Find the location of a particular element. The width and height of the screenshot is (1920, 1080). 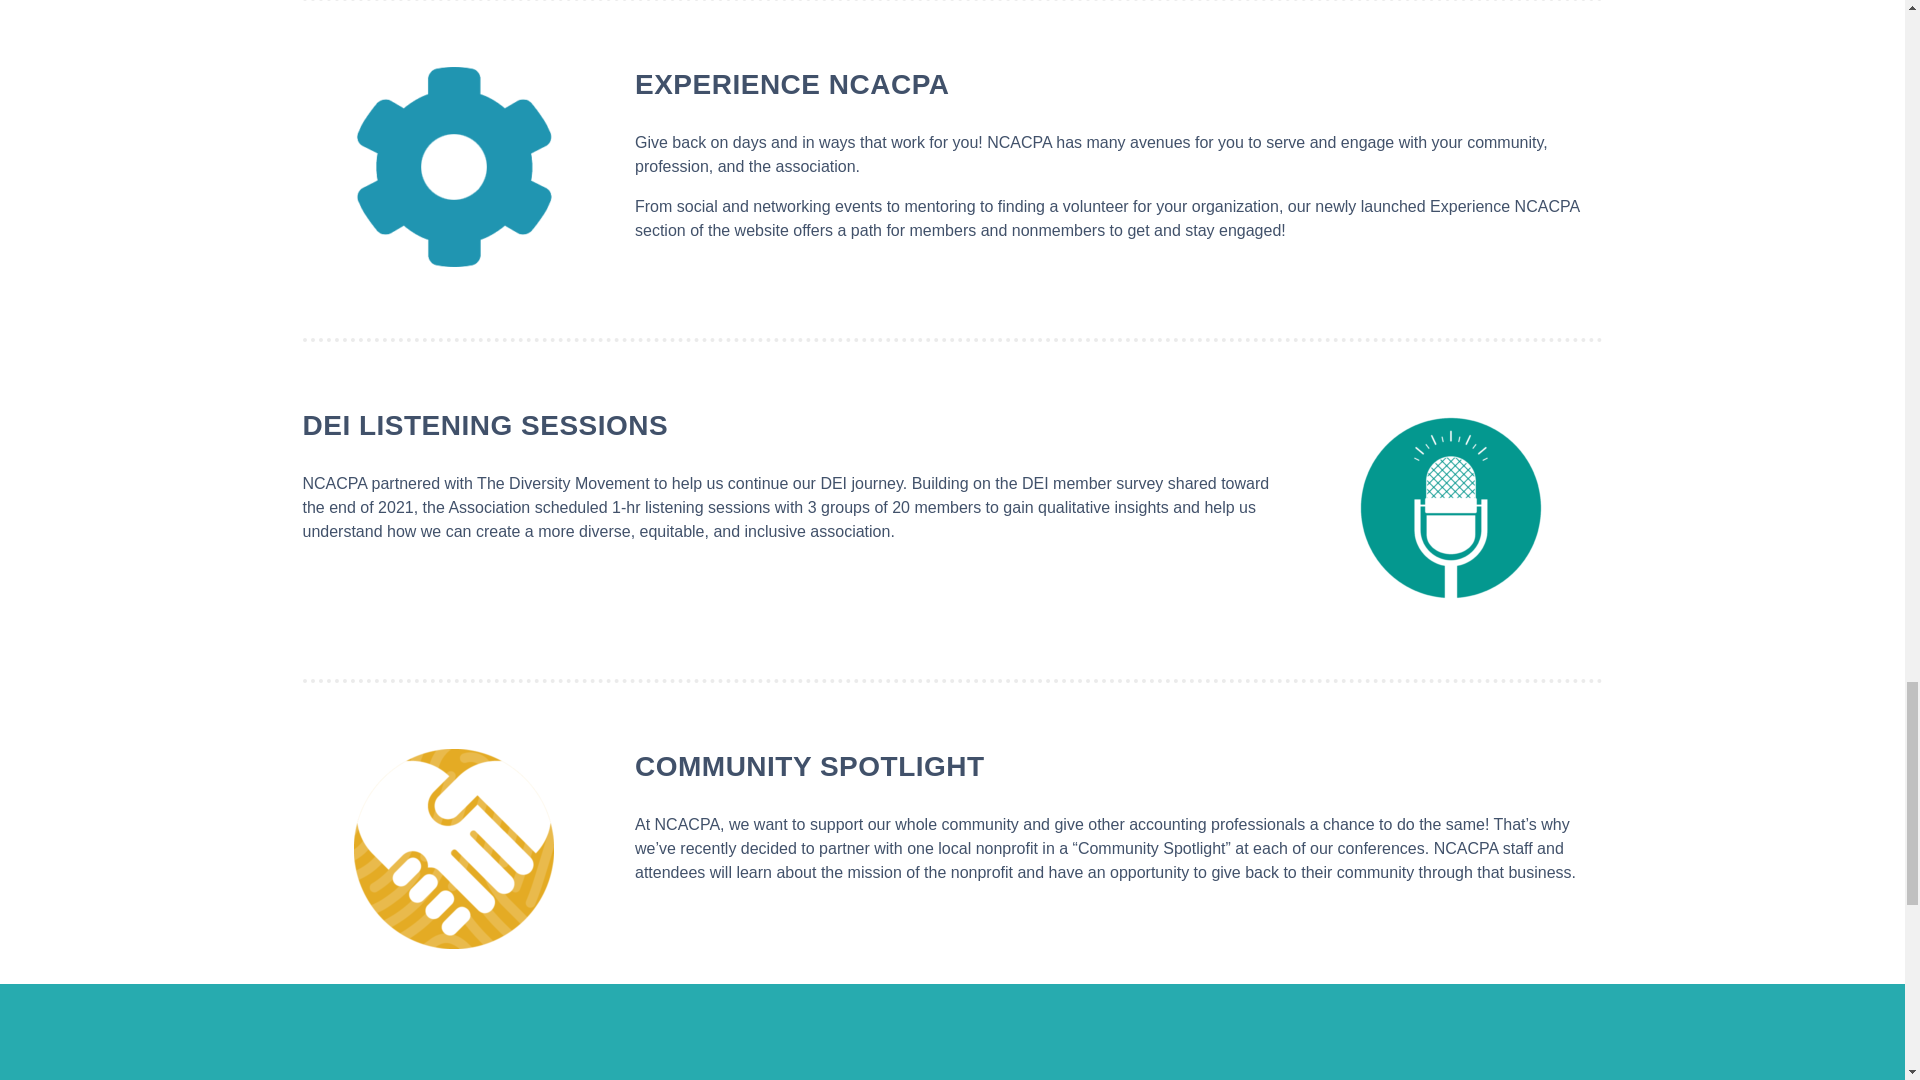

DEI-community-icon is located at coordinates (454, 849).